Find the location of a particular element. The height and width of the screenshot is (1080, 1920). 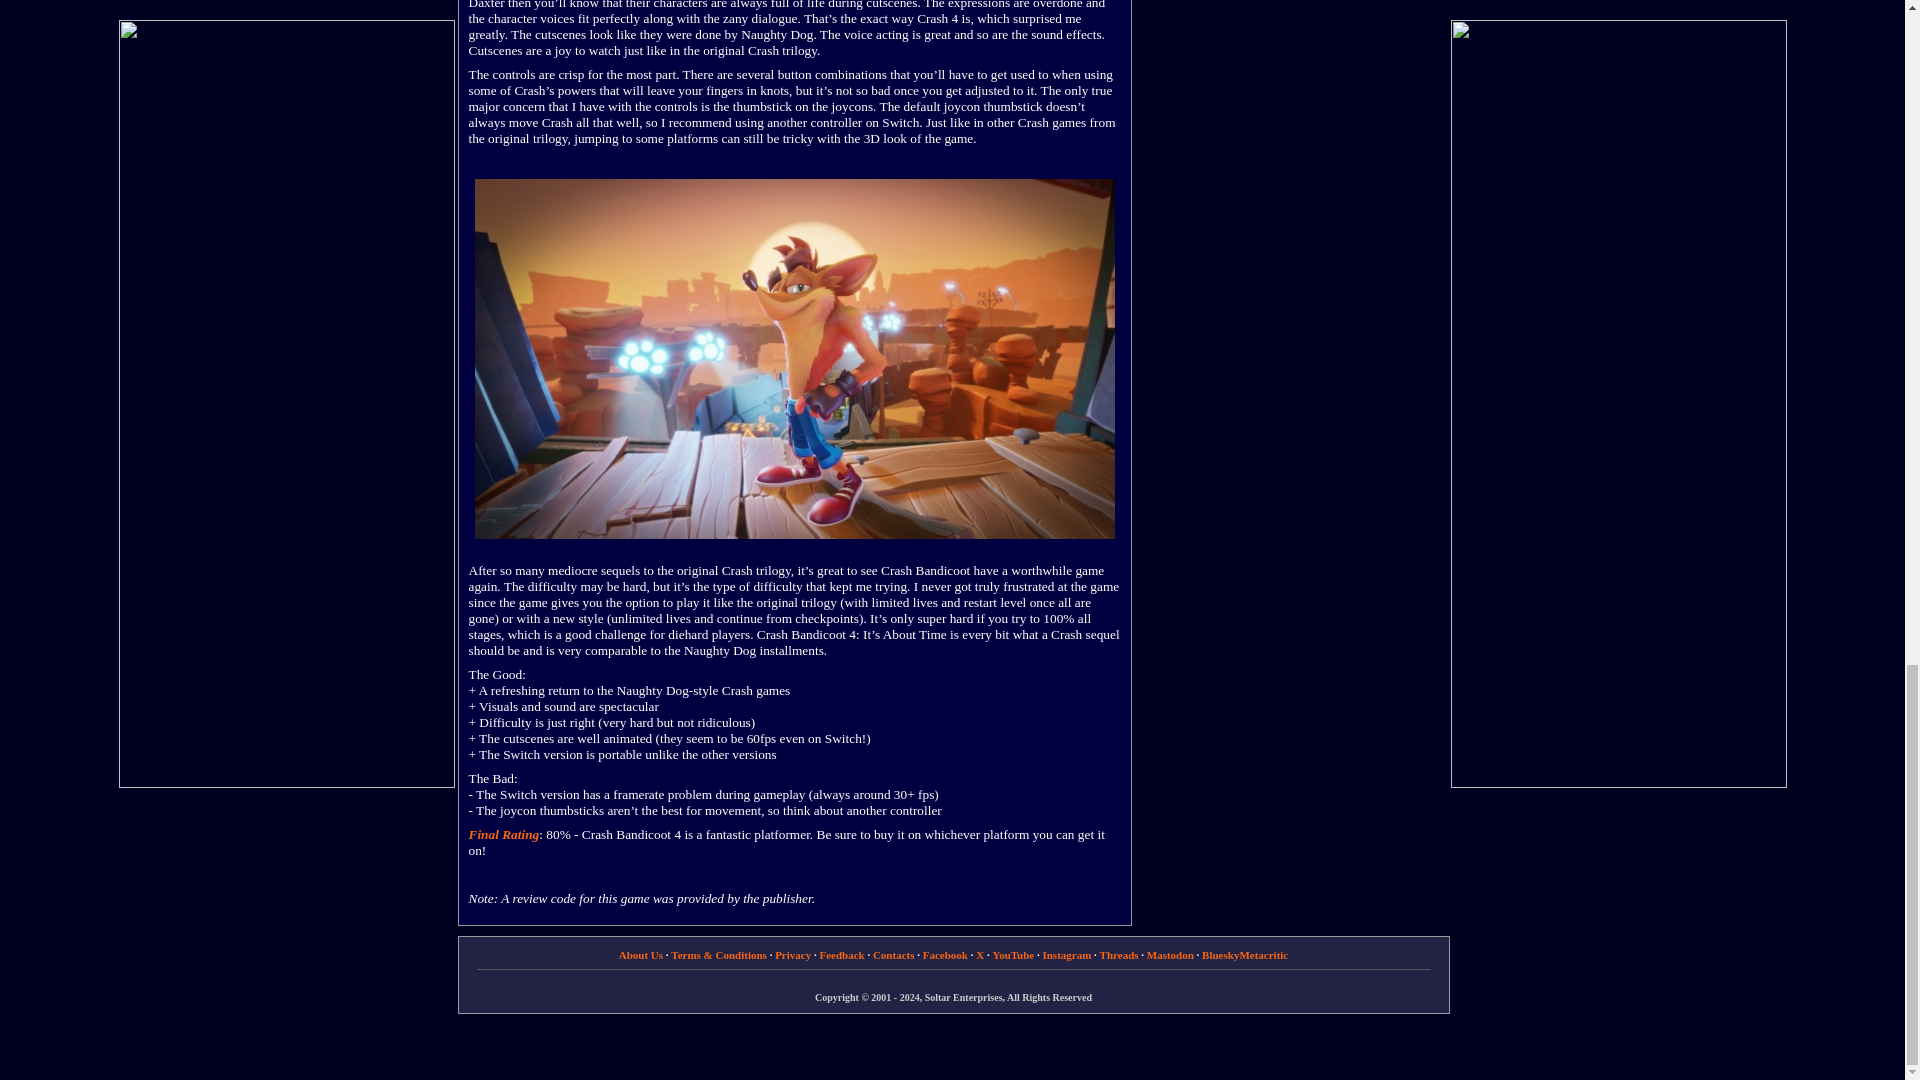

Mastodon is located at coordinates (1170, 955).